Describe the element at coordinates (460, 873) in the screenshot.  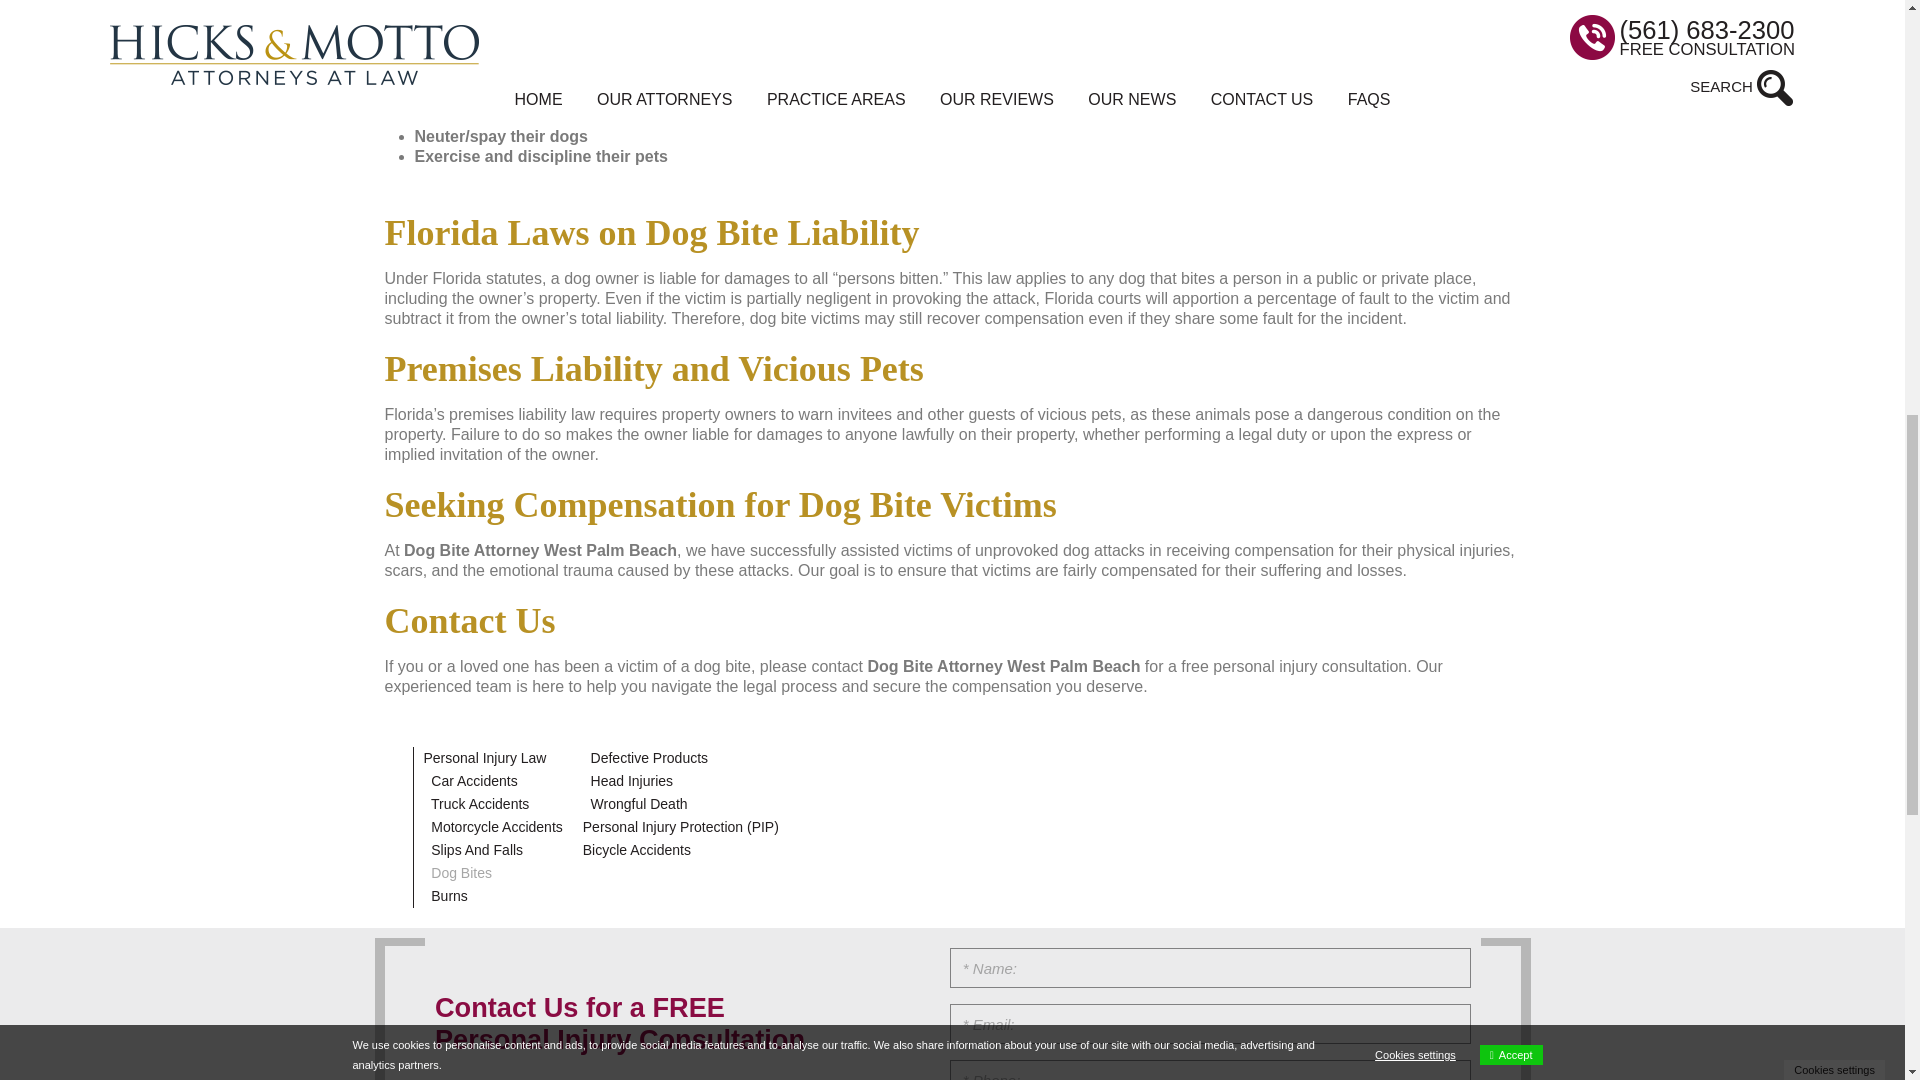
I see `Dog Bites` at that location.